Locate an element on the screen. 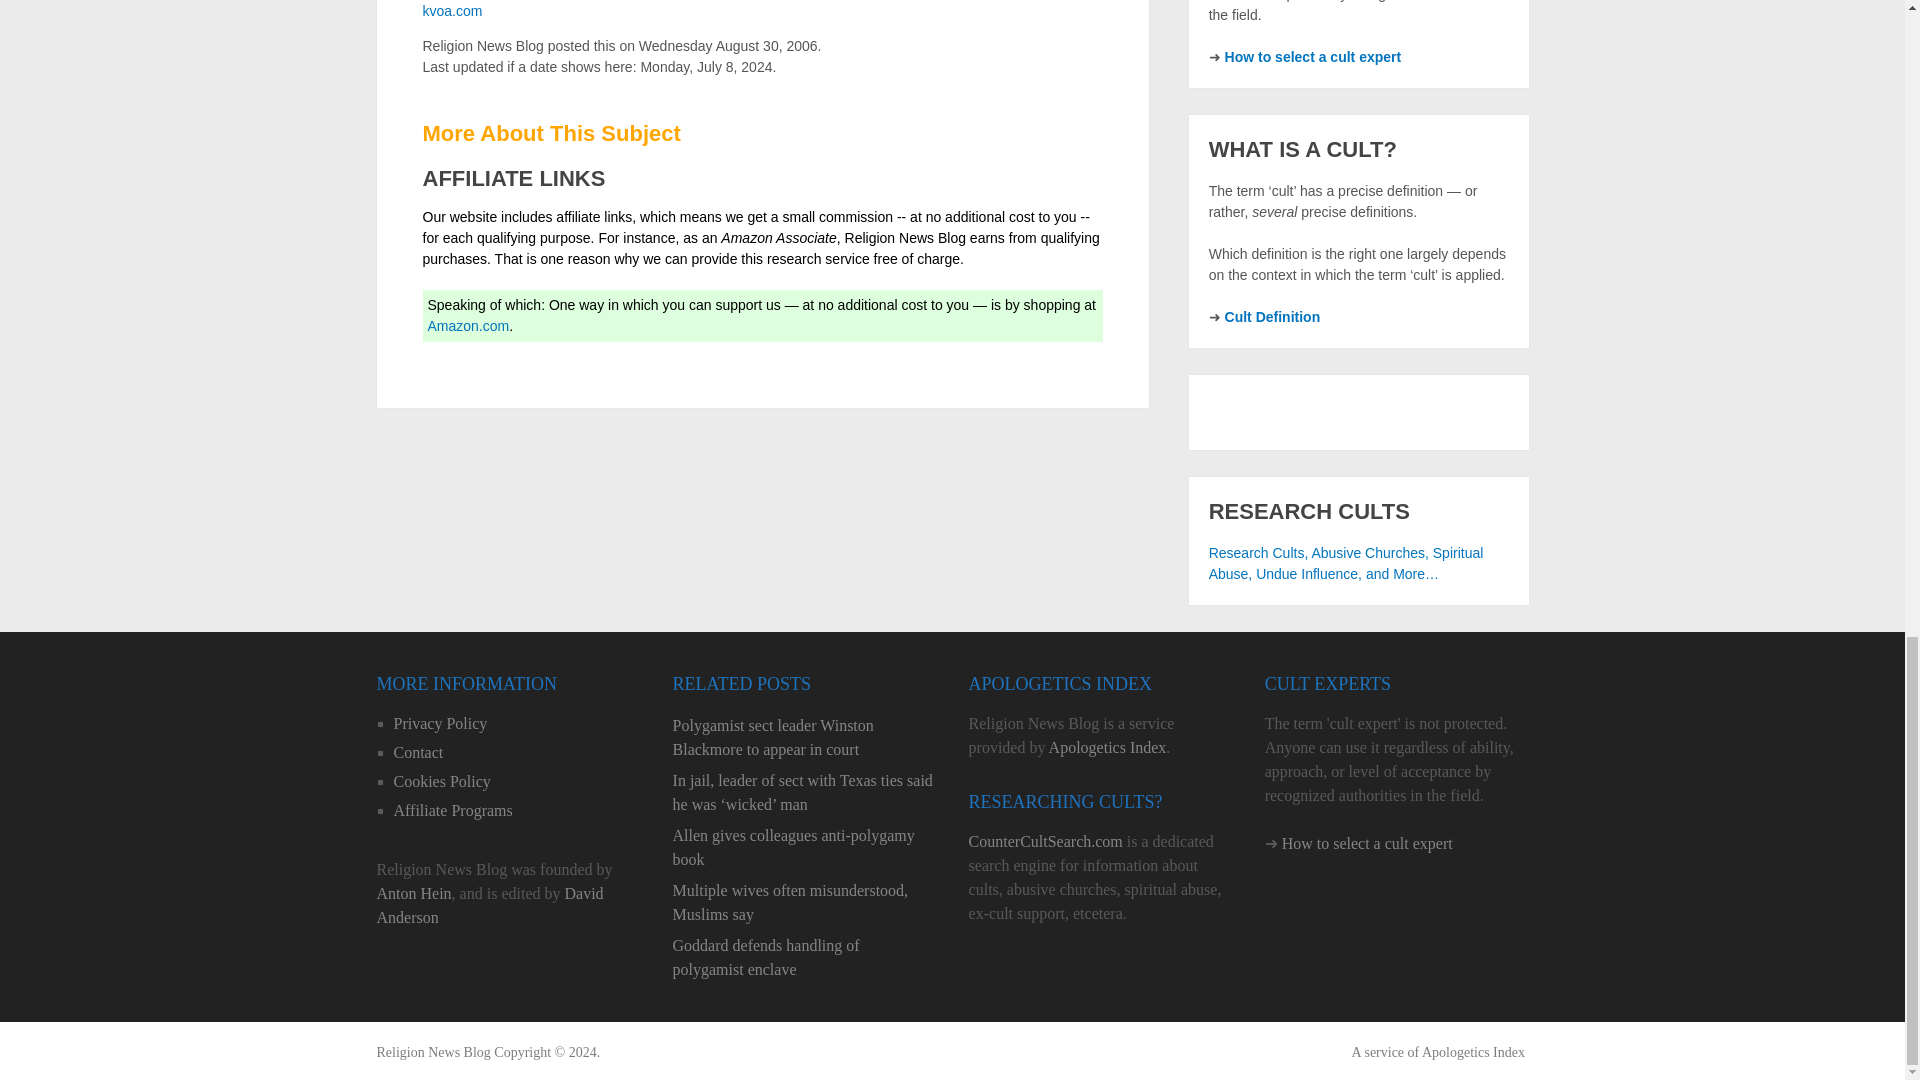 The image size is (1920, 1080).  Religion news: religious cults, sects, and world religions is located at coordinates (432, 1052).